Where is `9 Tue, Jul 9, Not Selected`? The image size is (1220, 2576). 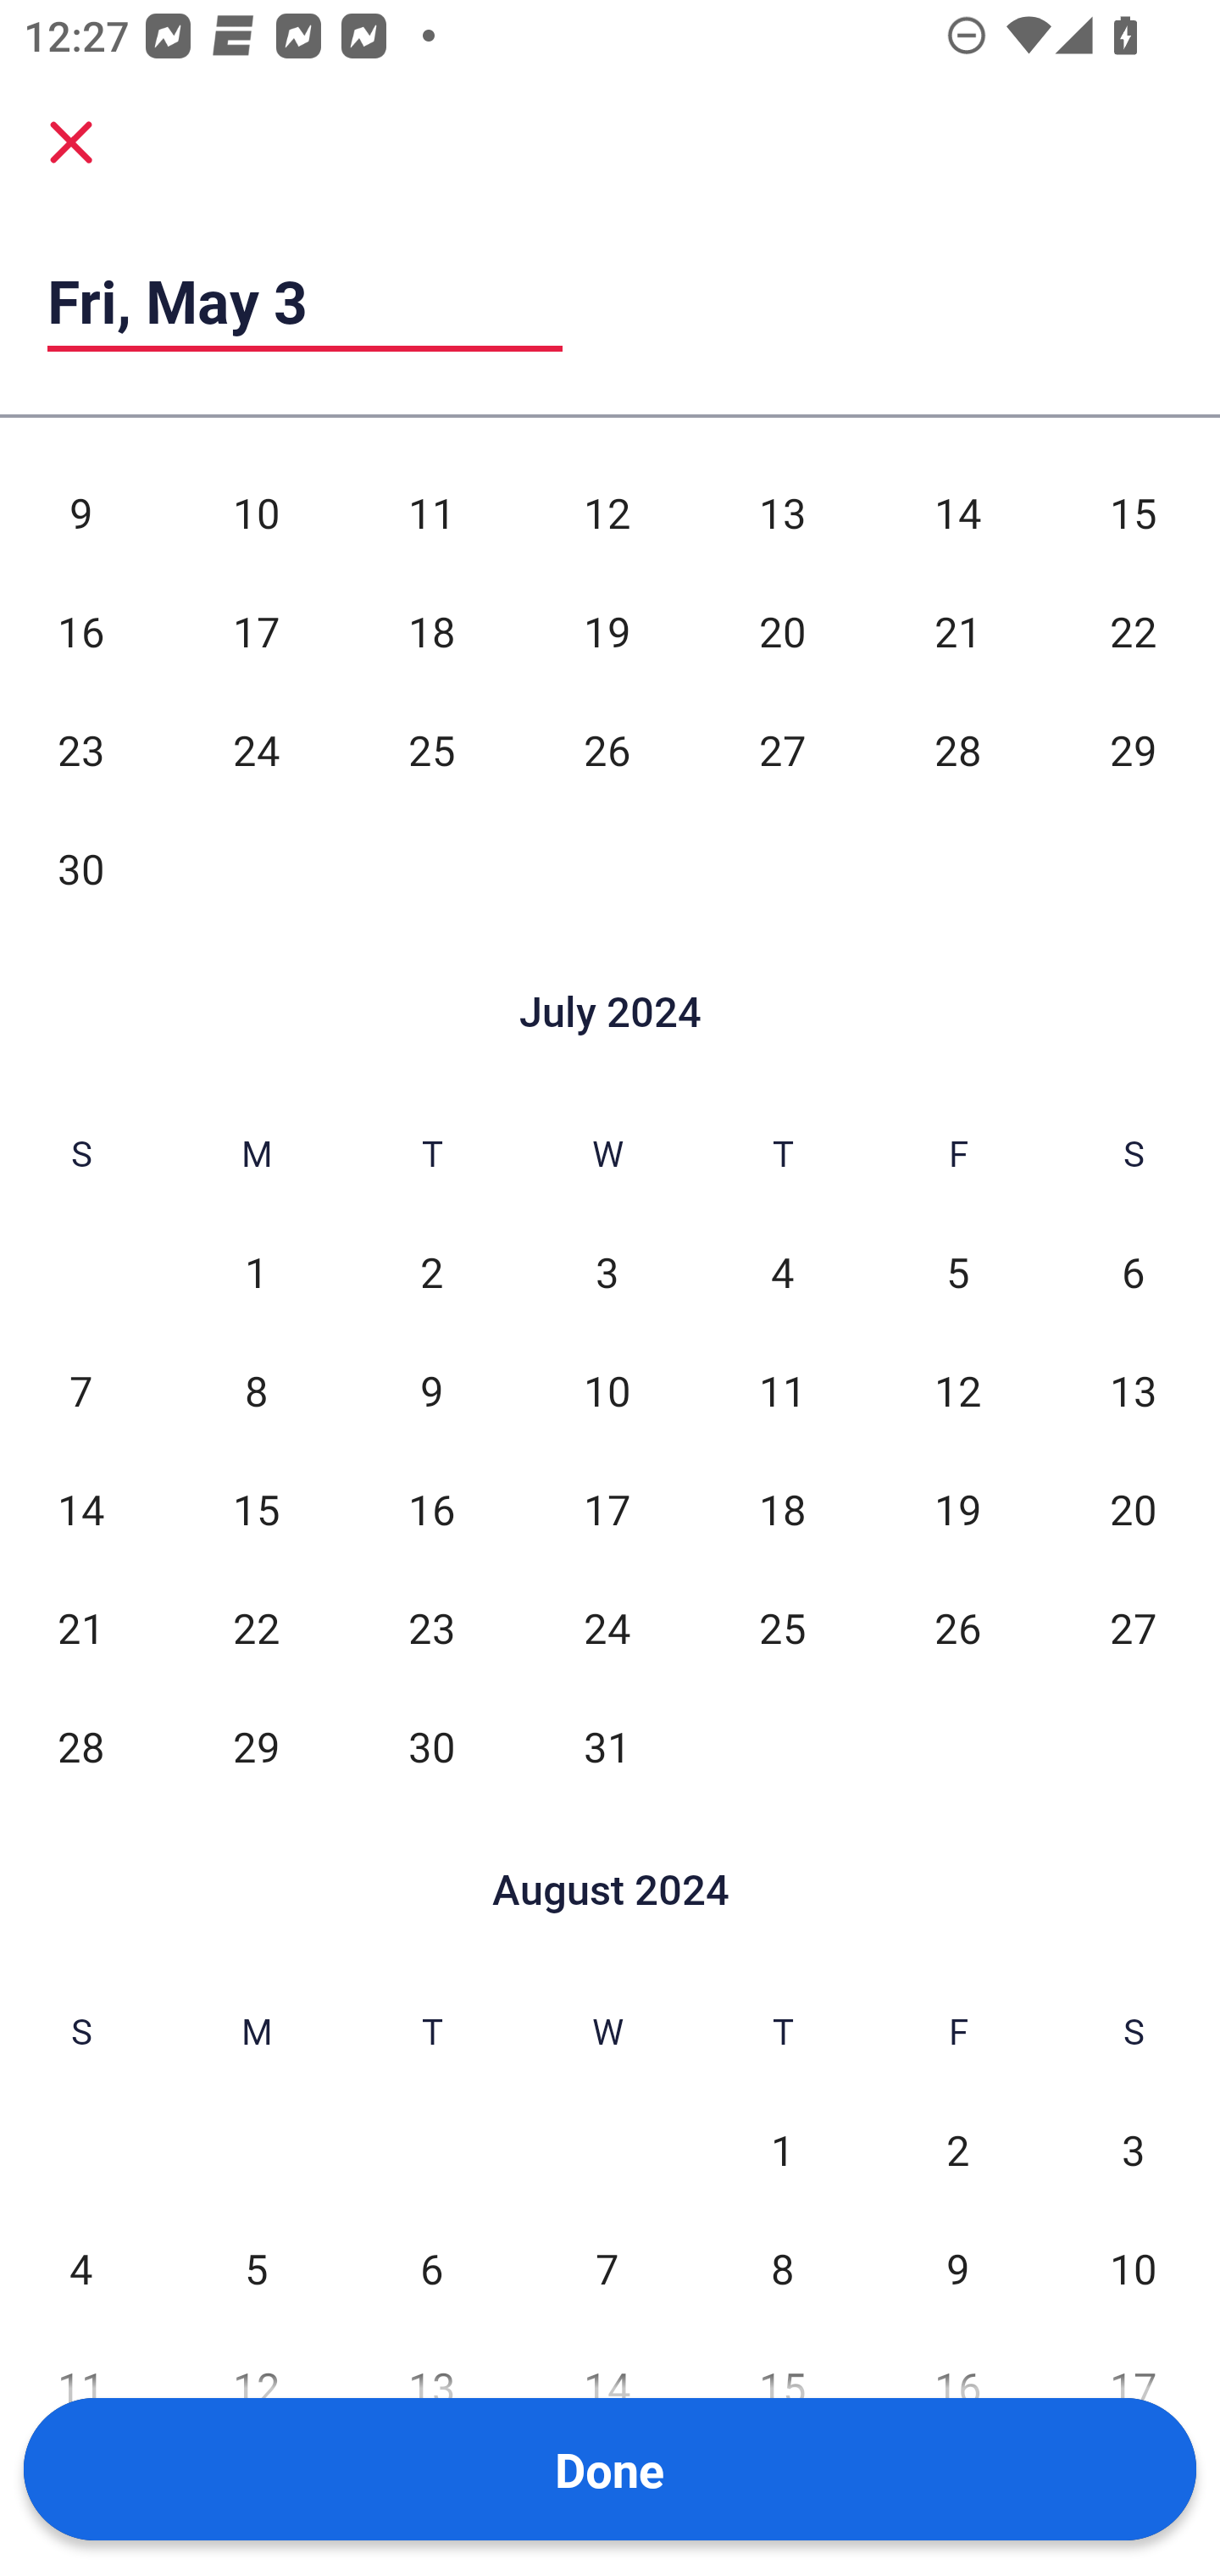 9 Tue, Jul 9, Not Selected is located at coordinates (432, 1391).